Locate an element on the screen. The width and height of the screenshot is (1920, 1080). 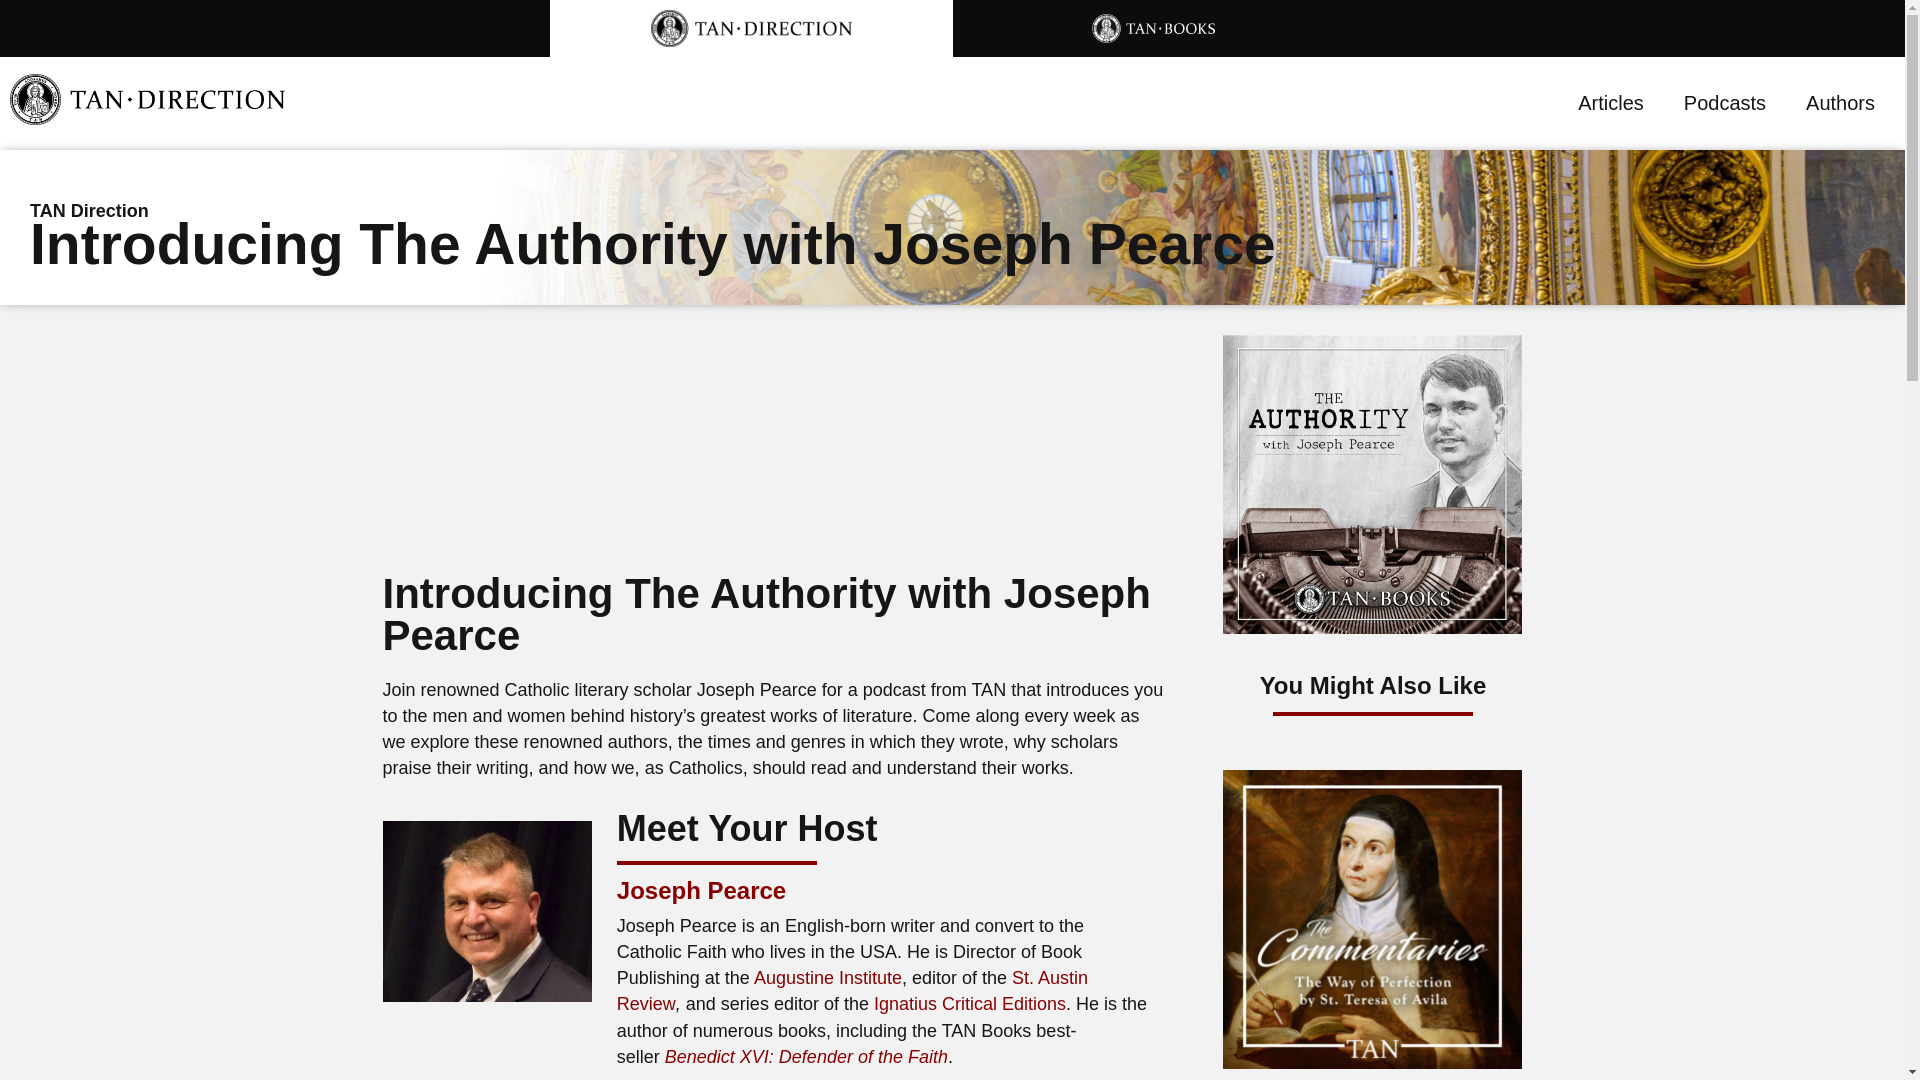
St. Austin Review is located at coordinates (852, 990).